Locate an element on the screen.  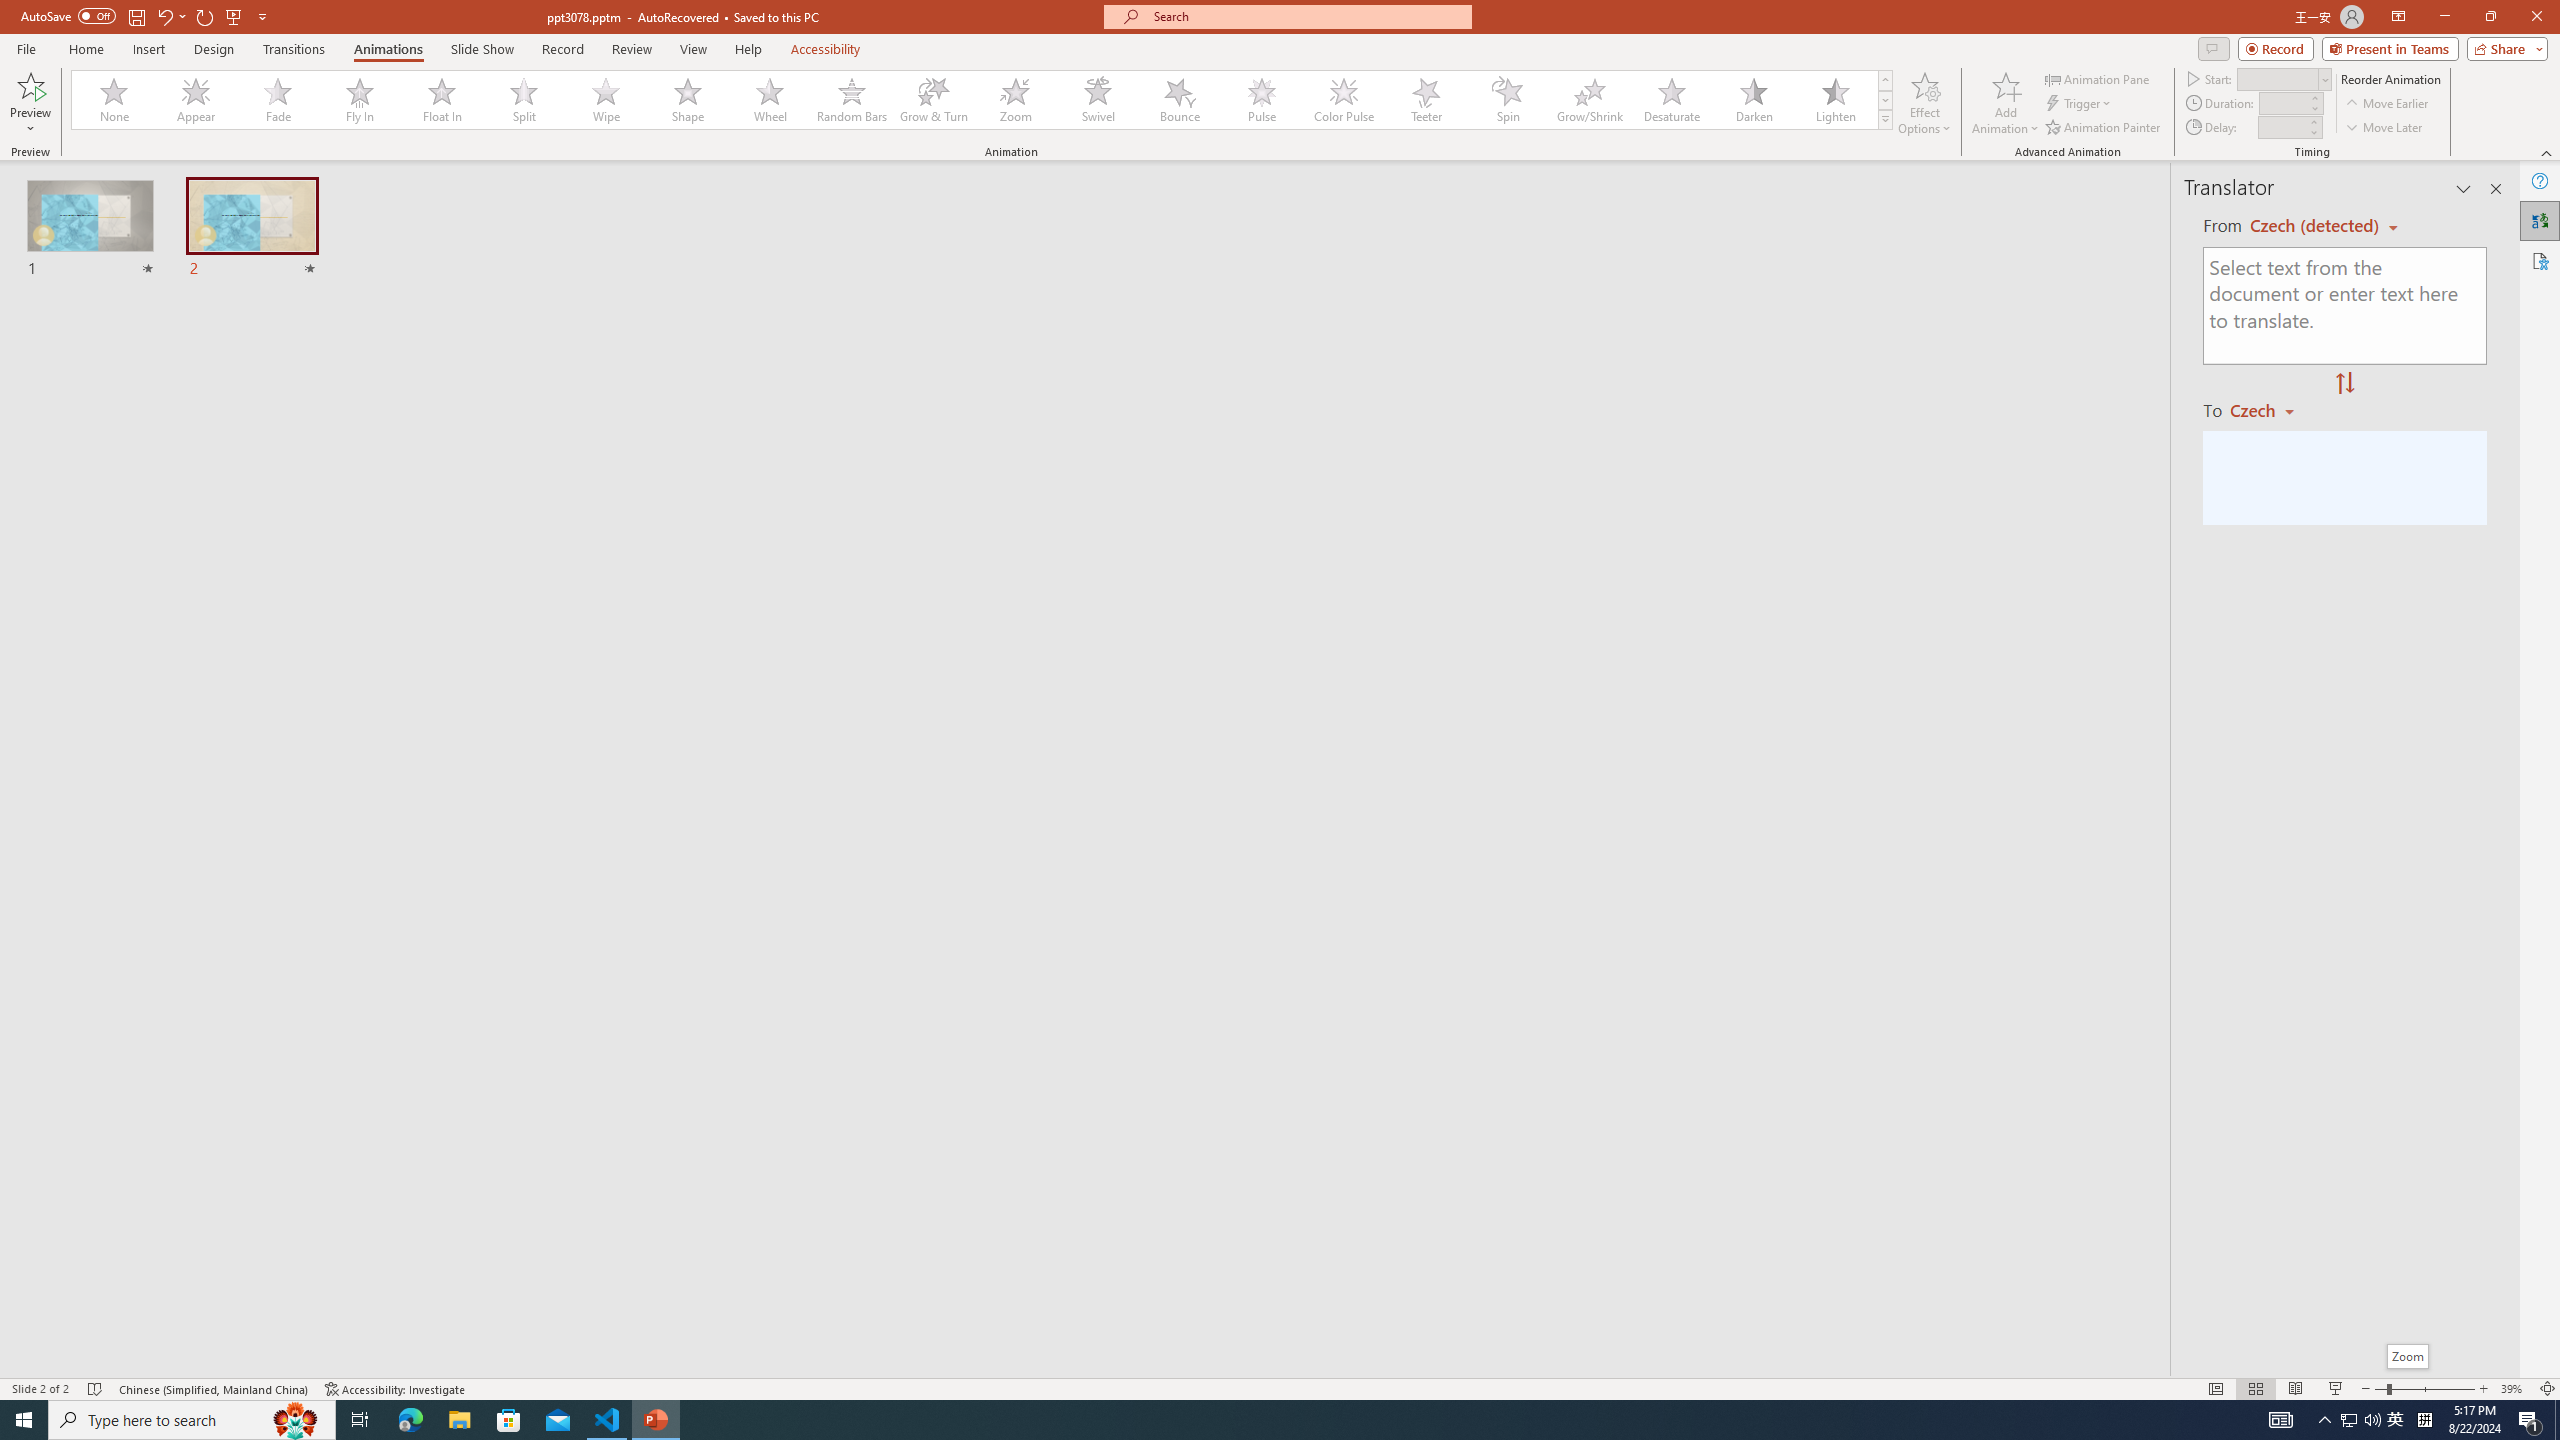
Grow & Turn is located at coordinates (934, 100).